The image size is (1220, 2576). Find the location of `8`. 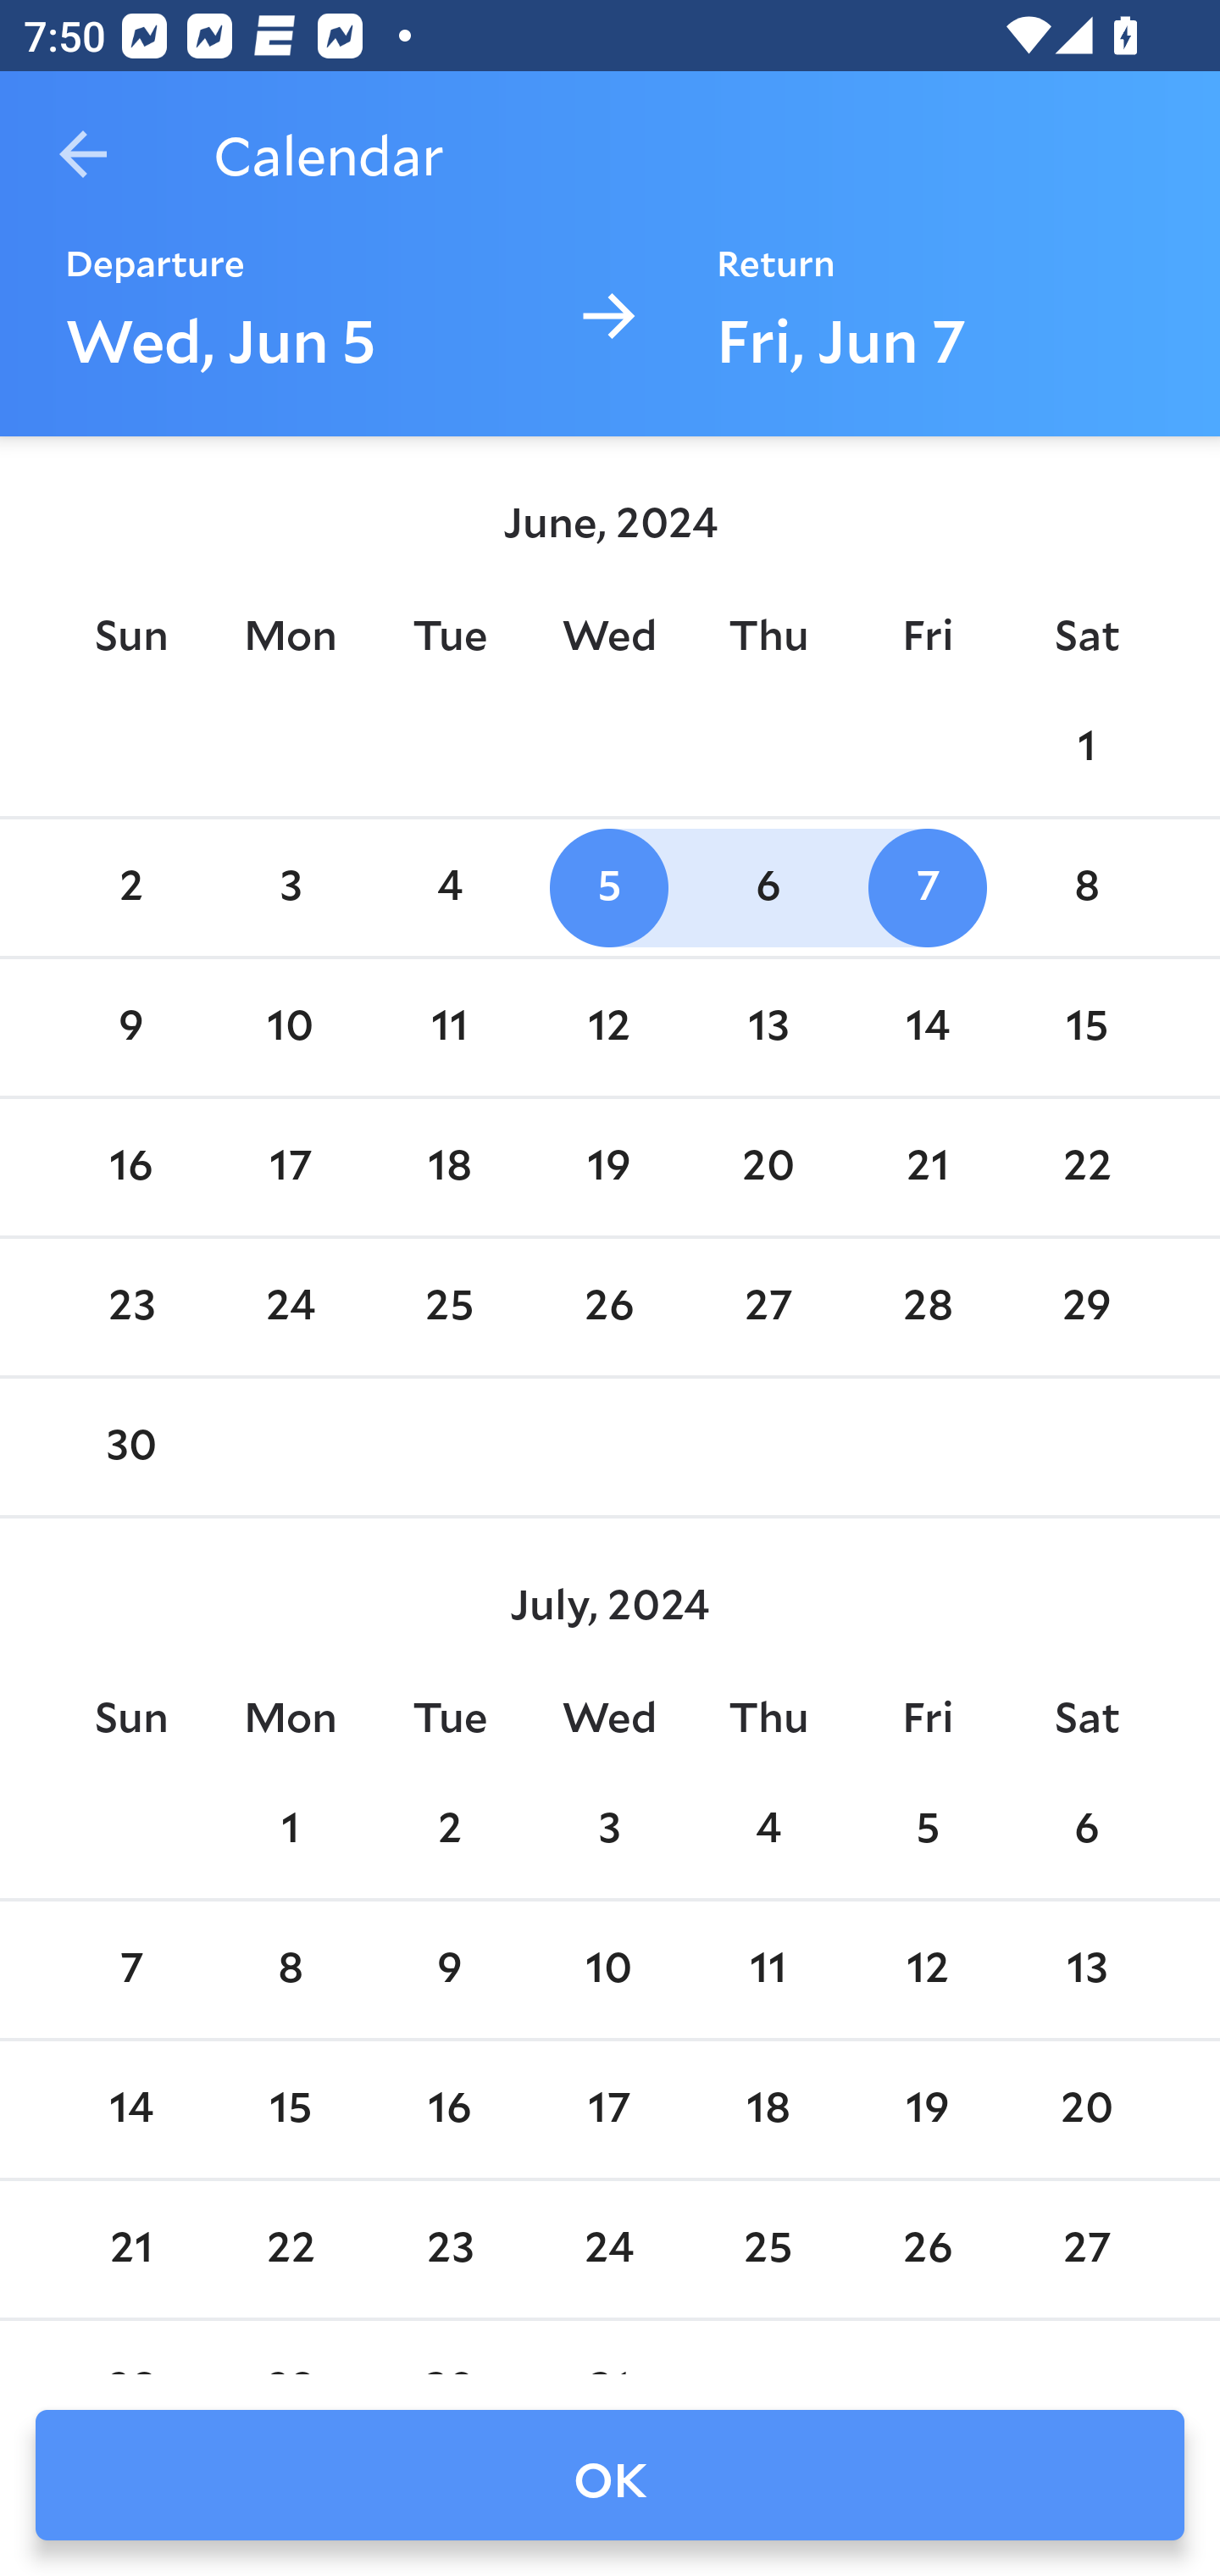

8 is located at coordinates (1086, 888).